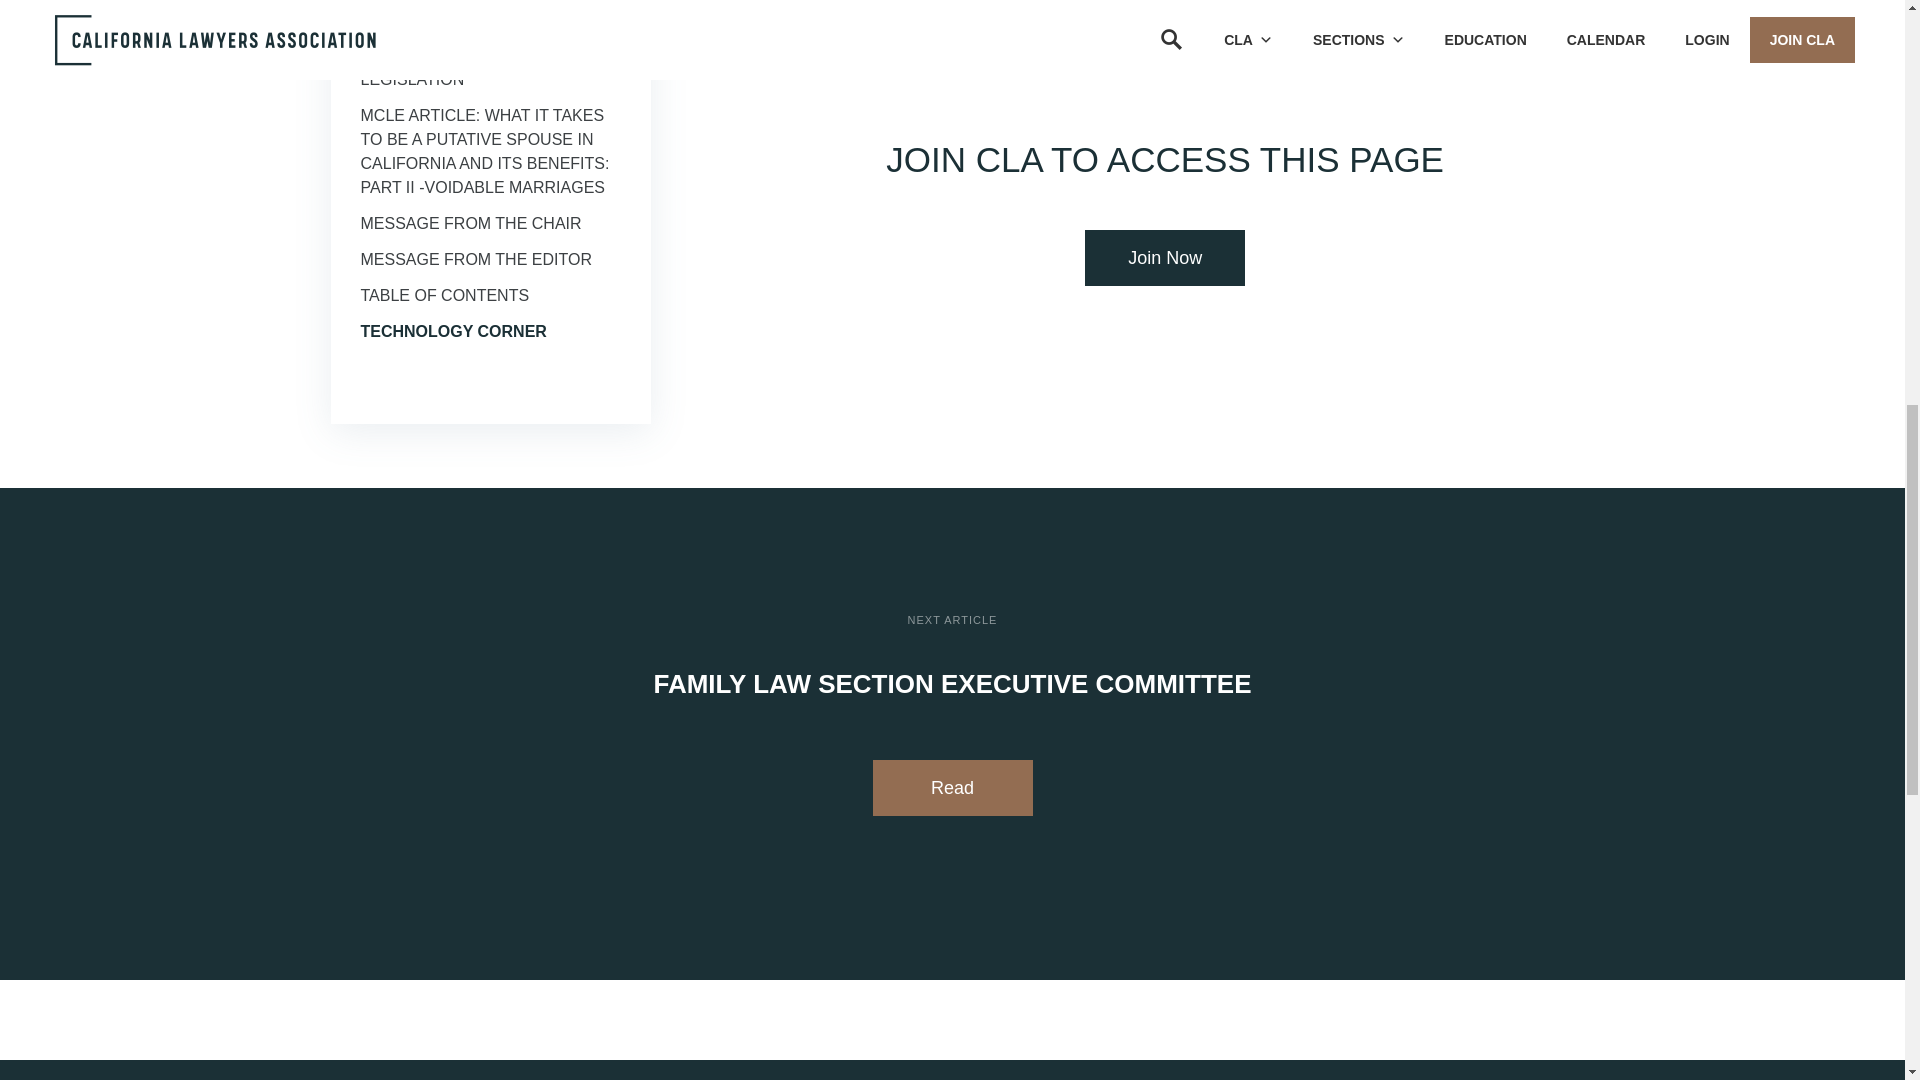 The width and height of the screenshot is (1920, 1080). Describe the element at coordinates (470, 223) in the screenshot. I see `Message from the Chair` at that location.